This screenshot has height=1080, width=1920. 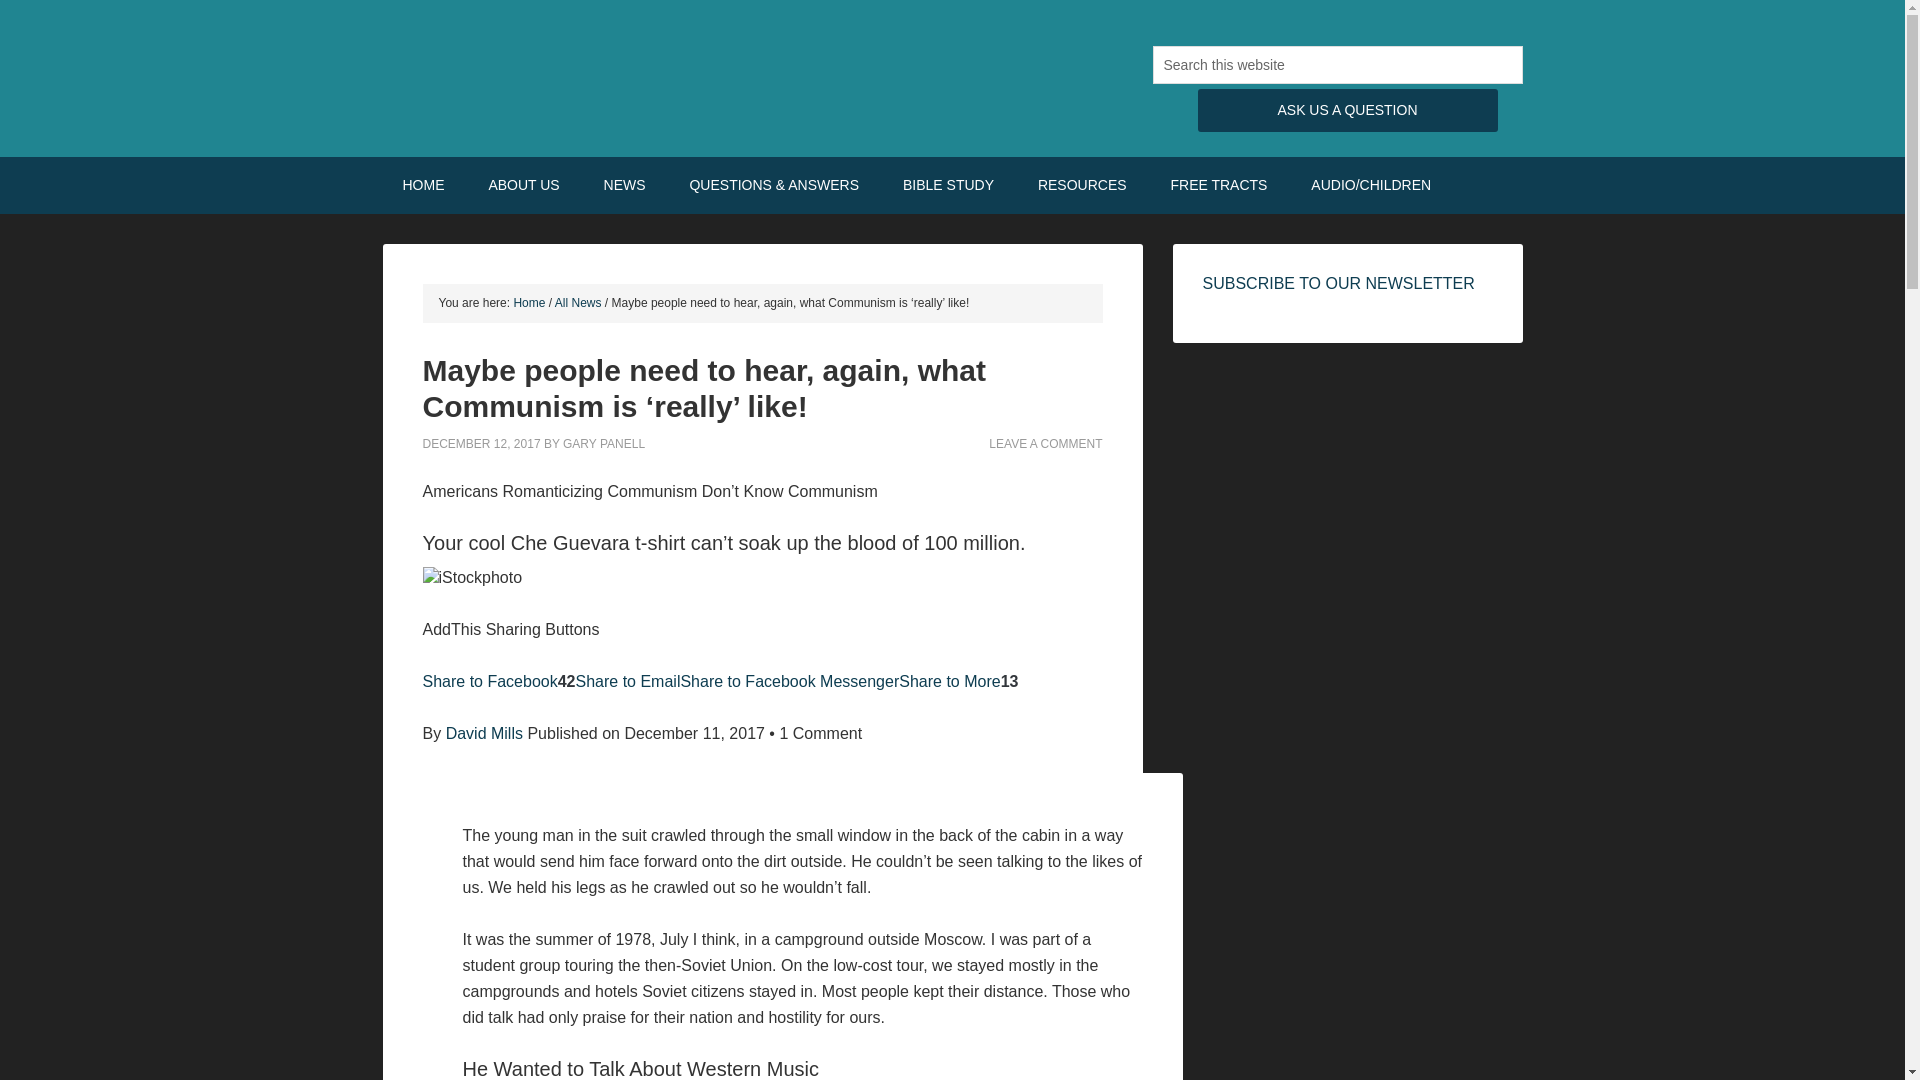 What do you see at coordinates (489, 681) in the screenshot?
I see `Share to Facebook` at bounding box center [489, 681].